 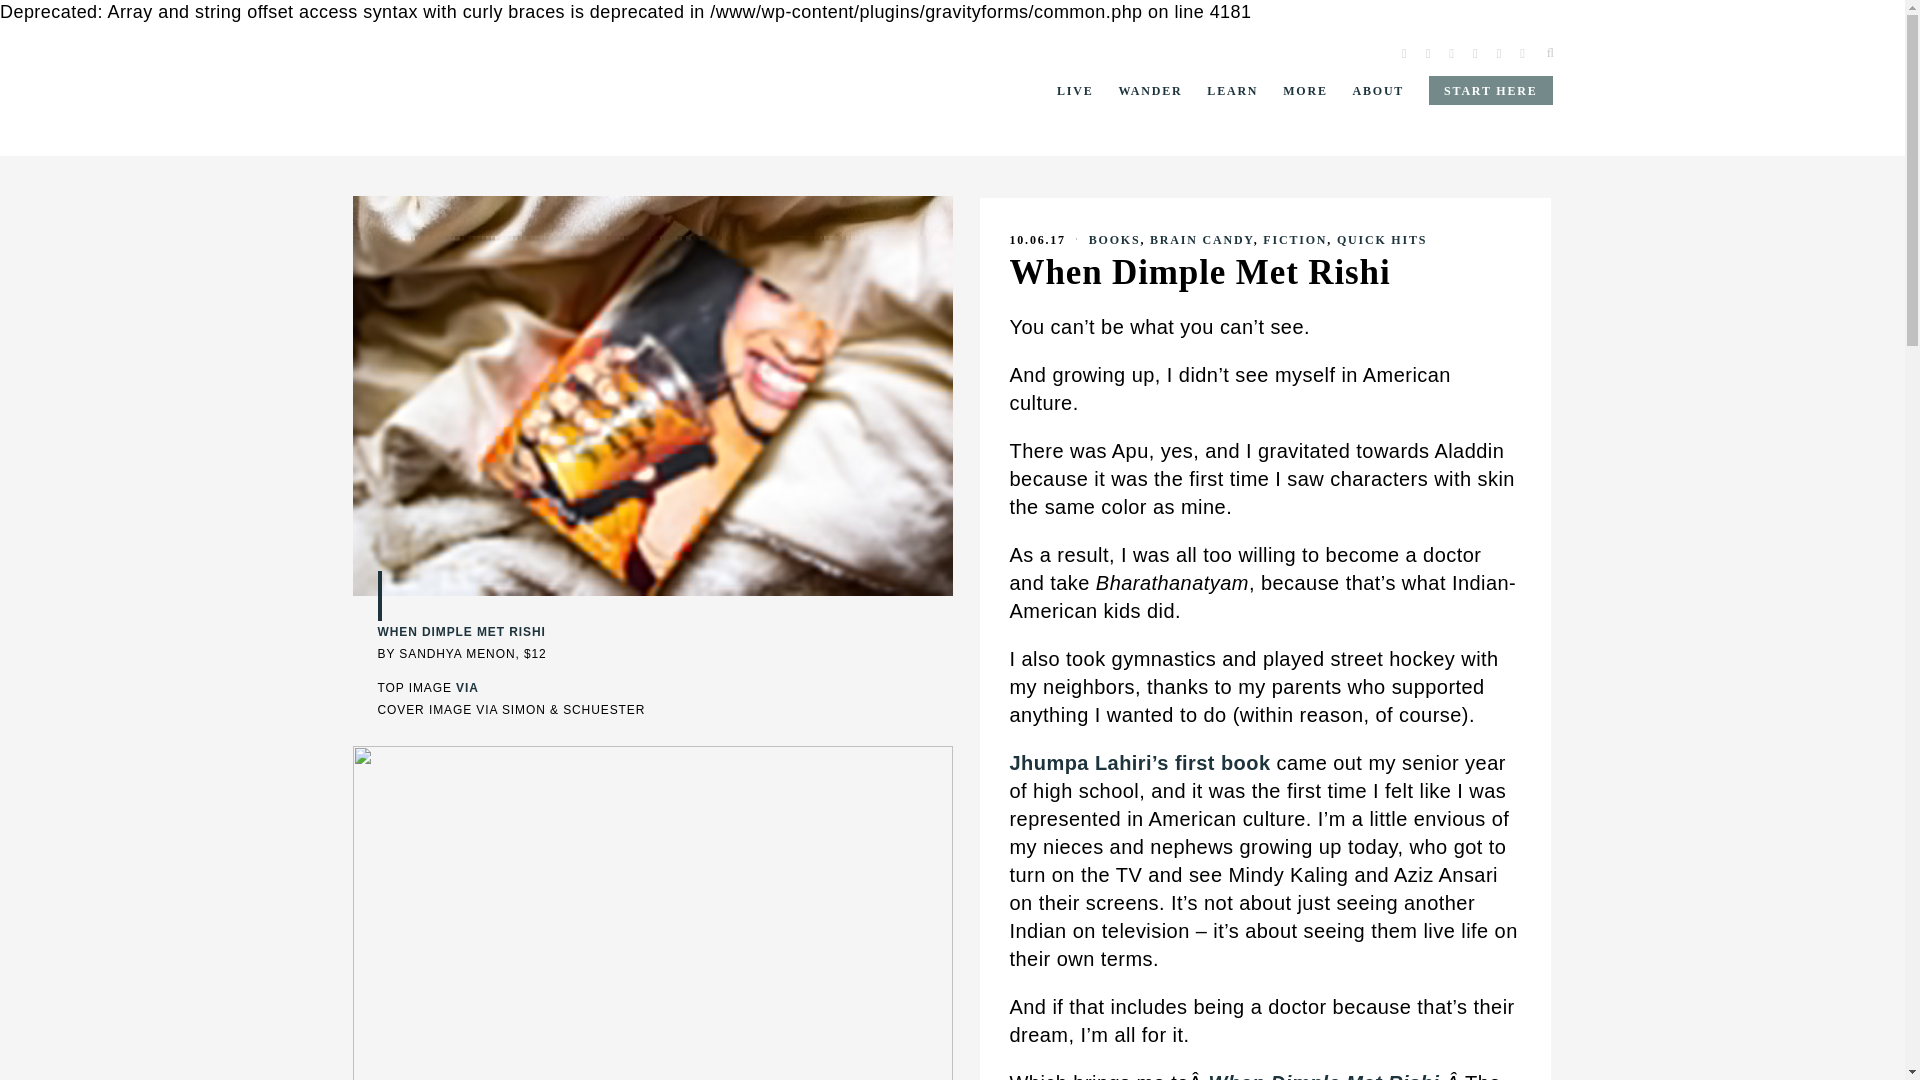 I want to click on ABOUT, so click(x=1377, y=90).